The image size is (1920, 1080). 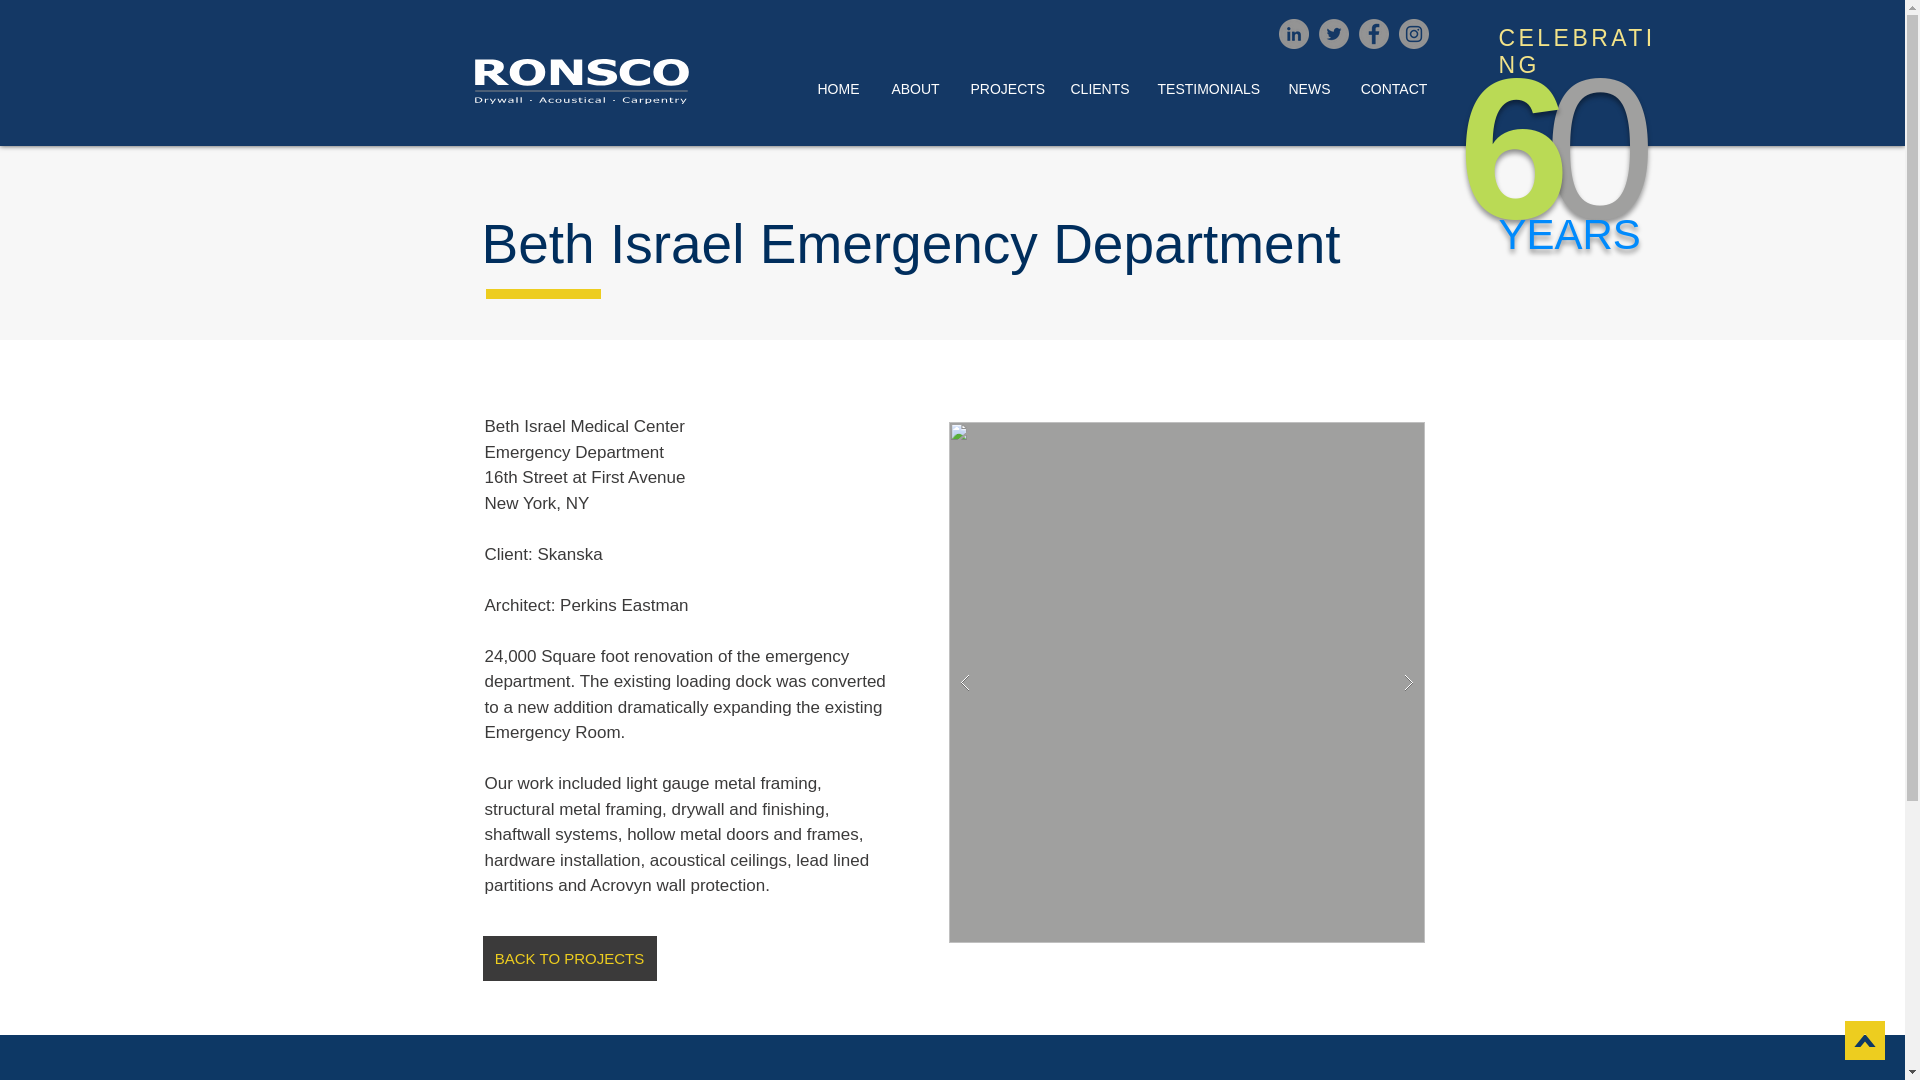 I want to click on CLIENTS, so click(x=1099, y=90).